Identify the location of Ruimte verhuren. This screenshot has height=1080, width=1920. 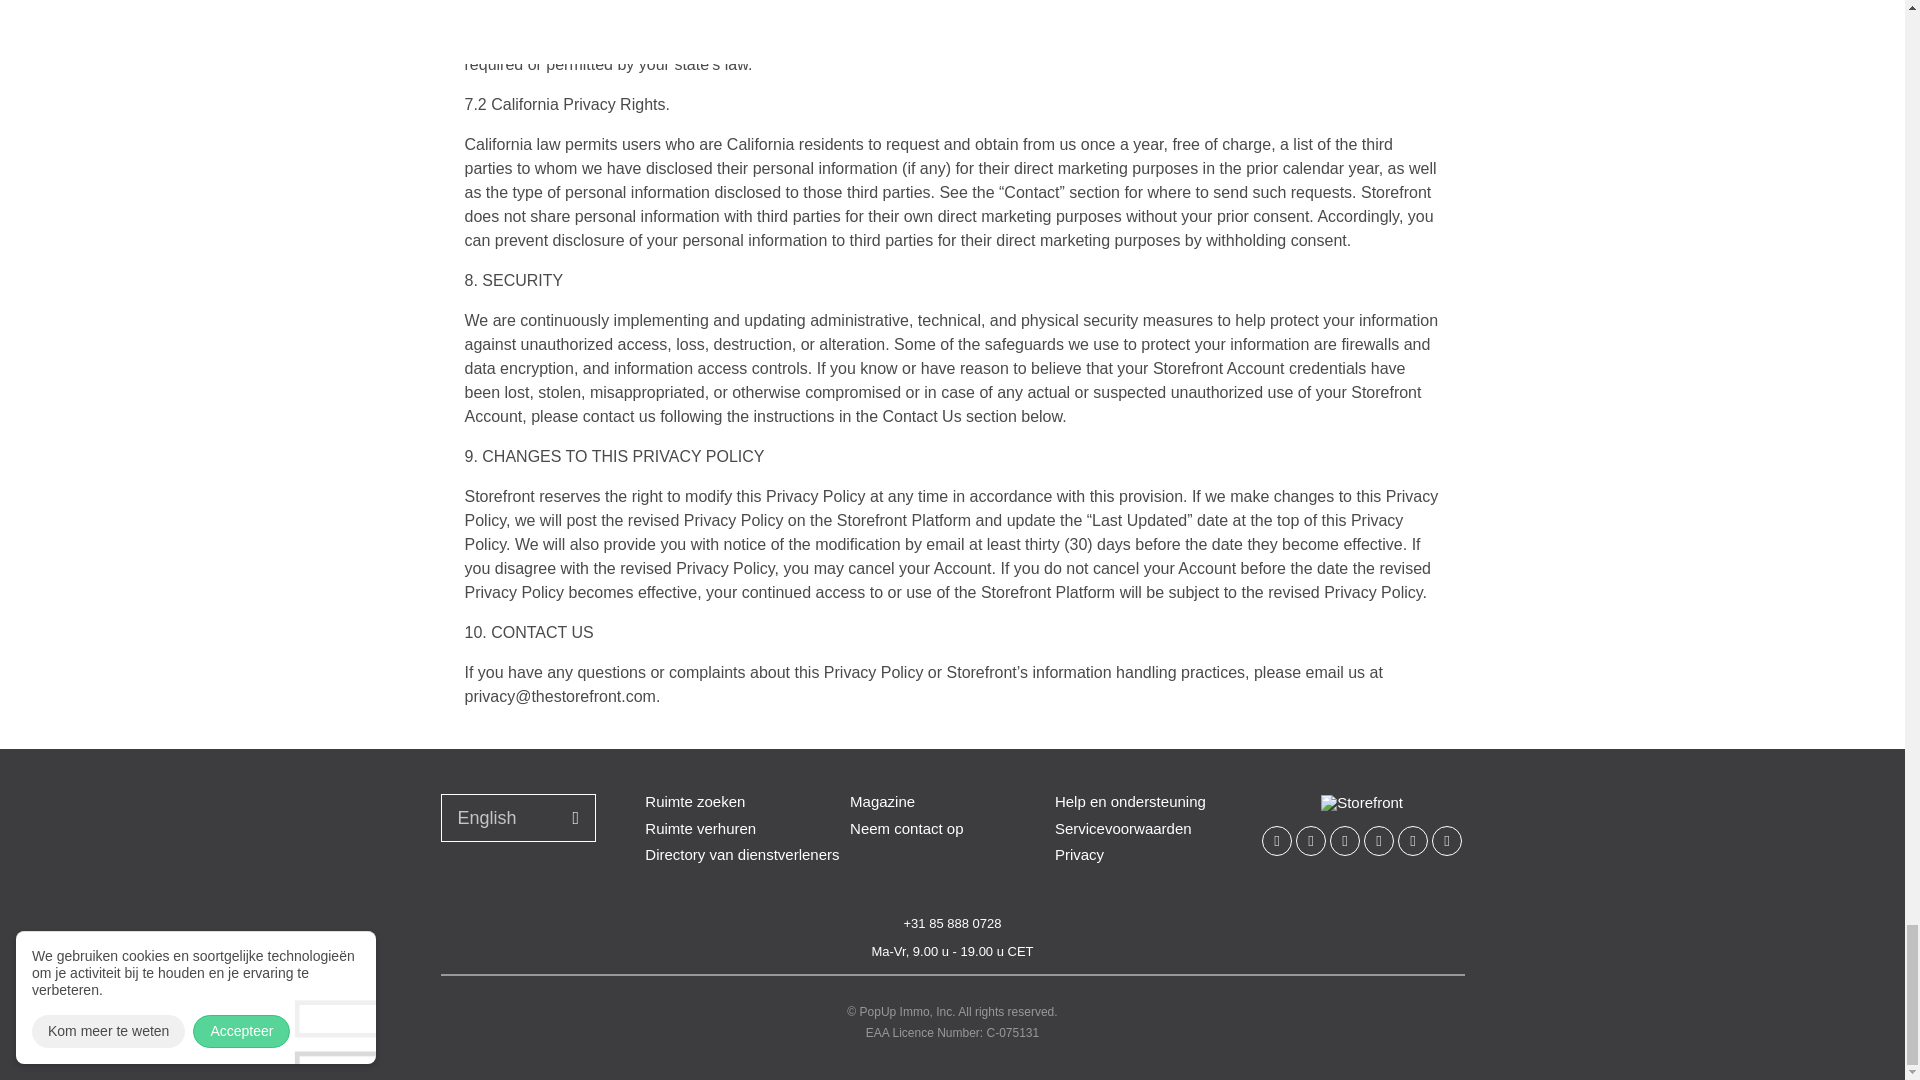
(700, 828).